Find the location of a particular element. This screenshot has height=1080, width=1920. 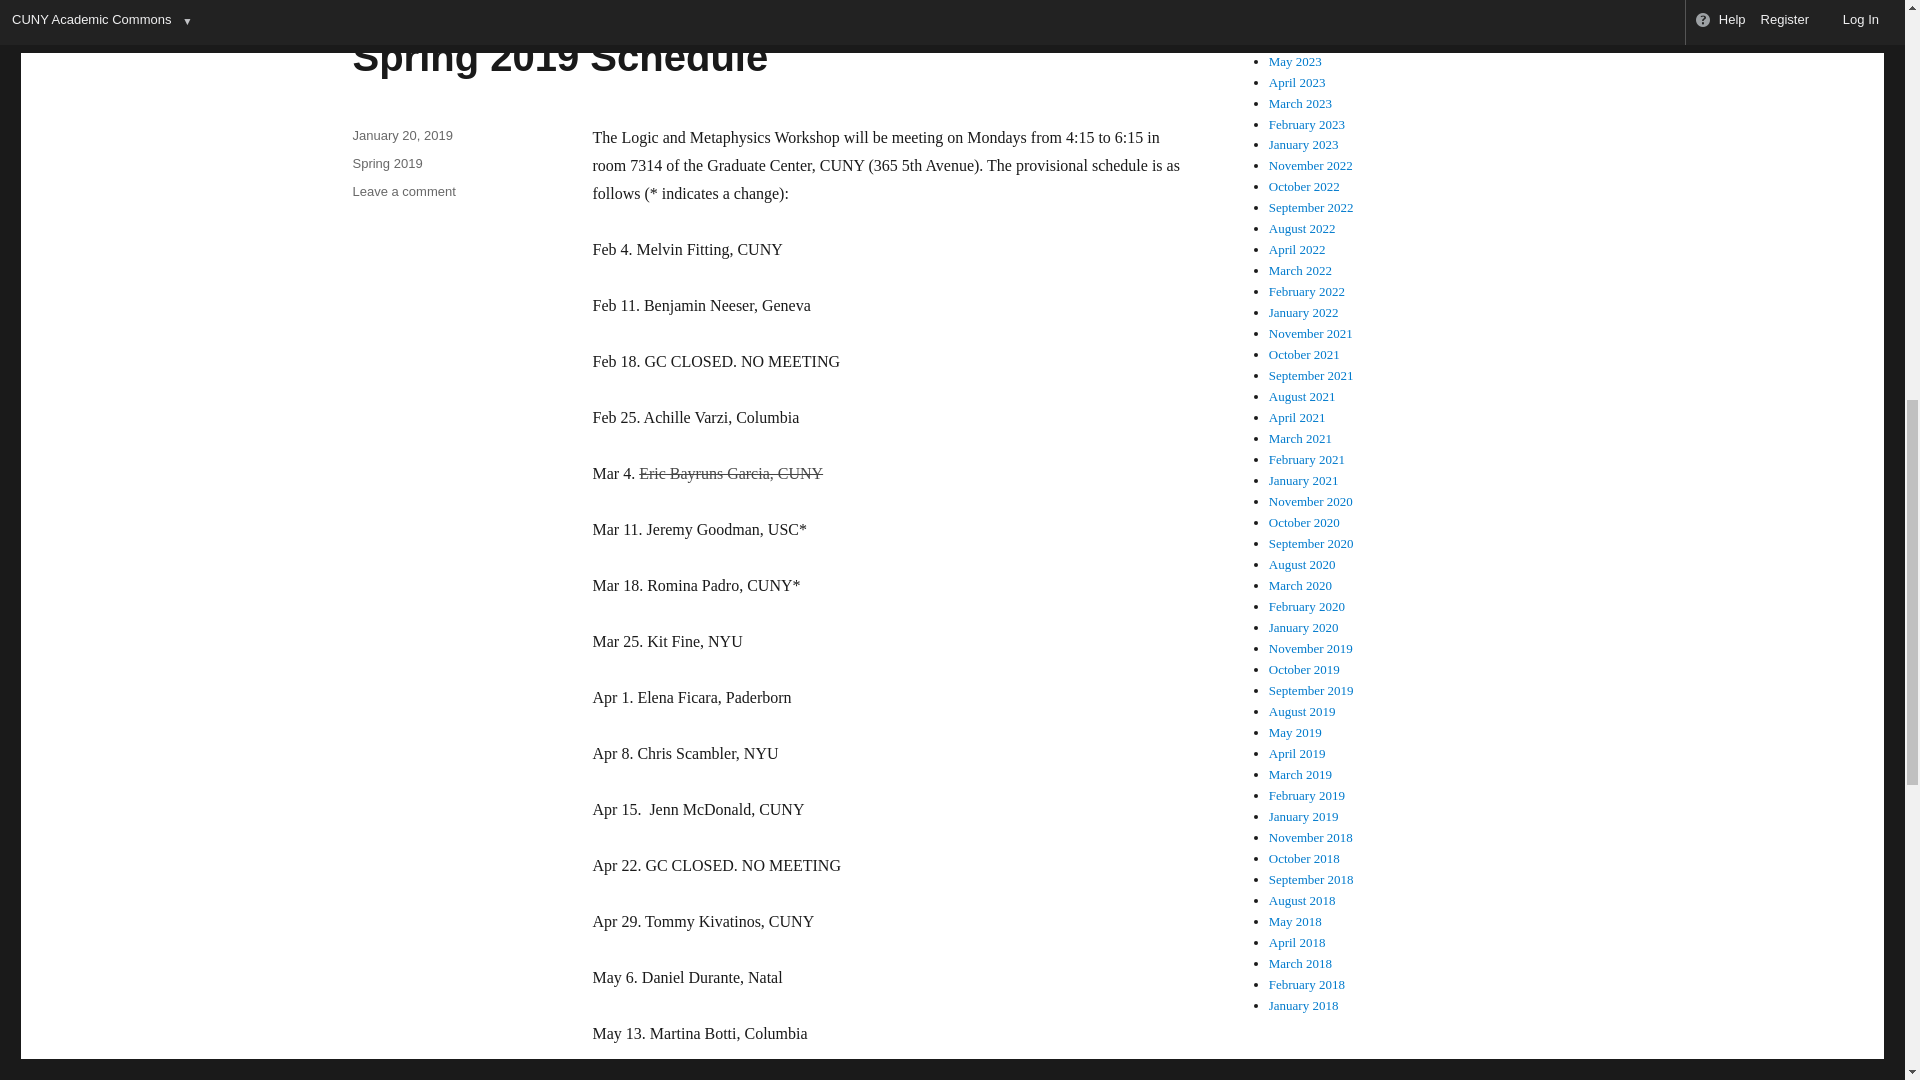

January 20, 2019 is located at coordinates (401, 135).